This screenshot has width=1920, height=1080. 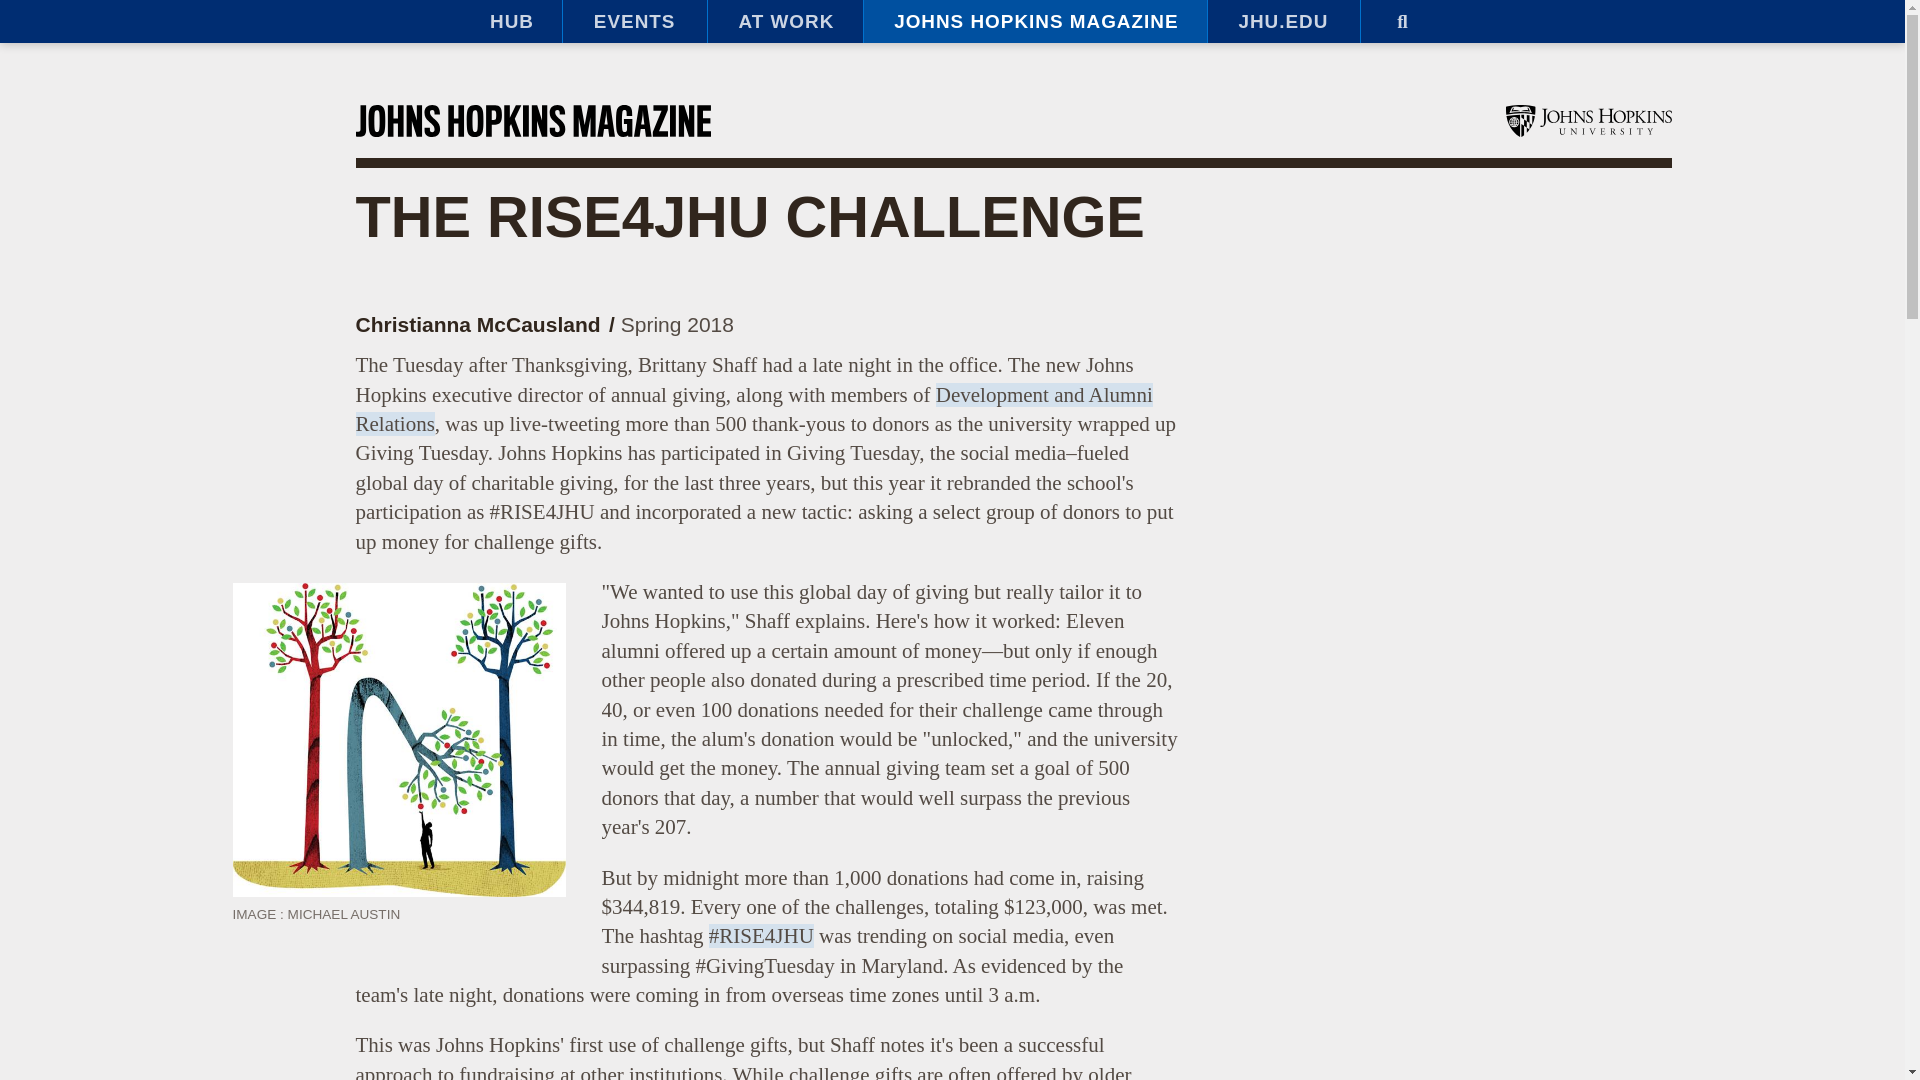 I want to click on JHU.EDU, so click(x=1283, y=22).